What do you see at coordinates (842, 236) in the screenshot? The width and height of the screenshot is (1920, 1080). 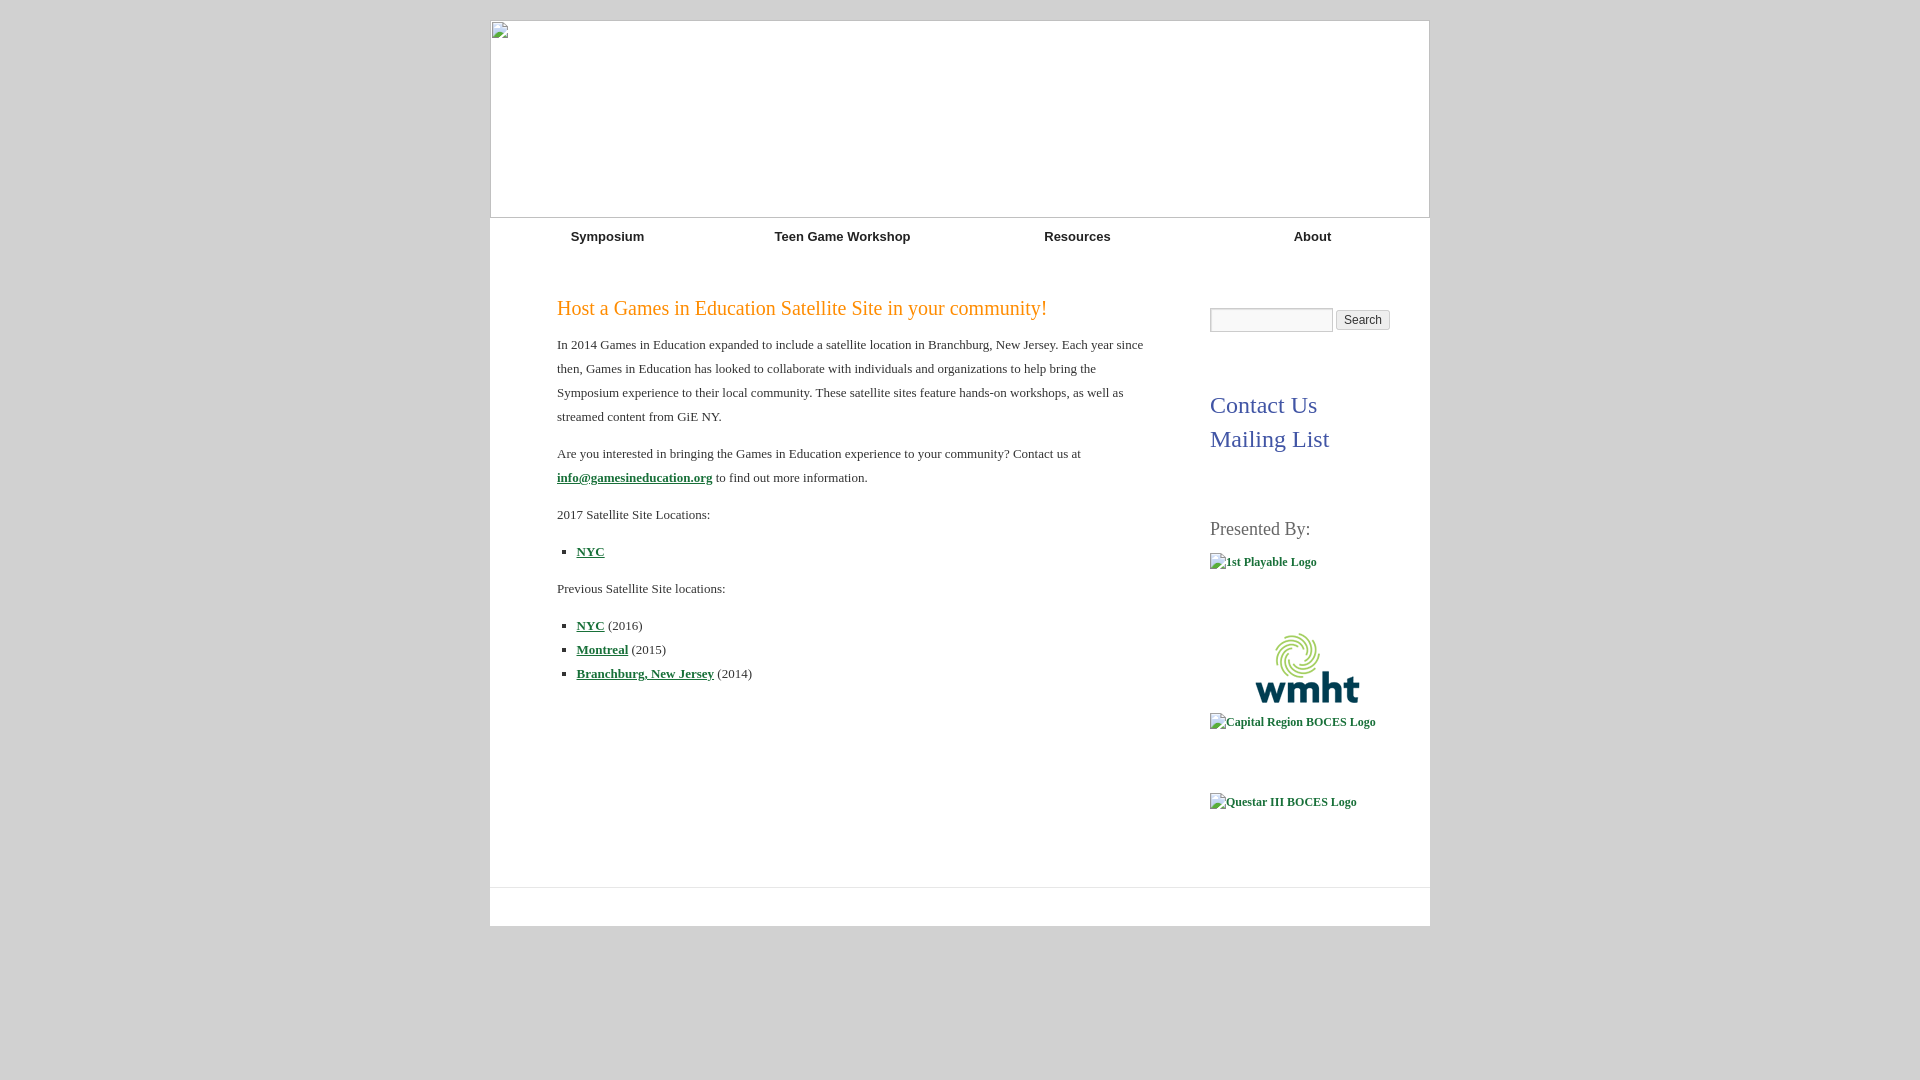 I see `Teen Game Workshop` at bounding box center [842, 236].